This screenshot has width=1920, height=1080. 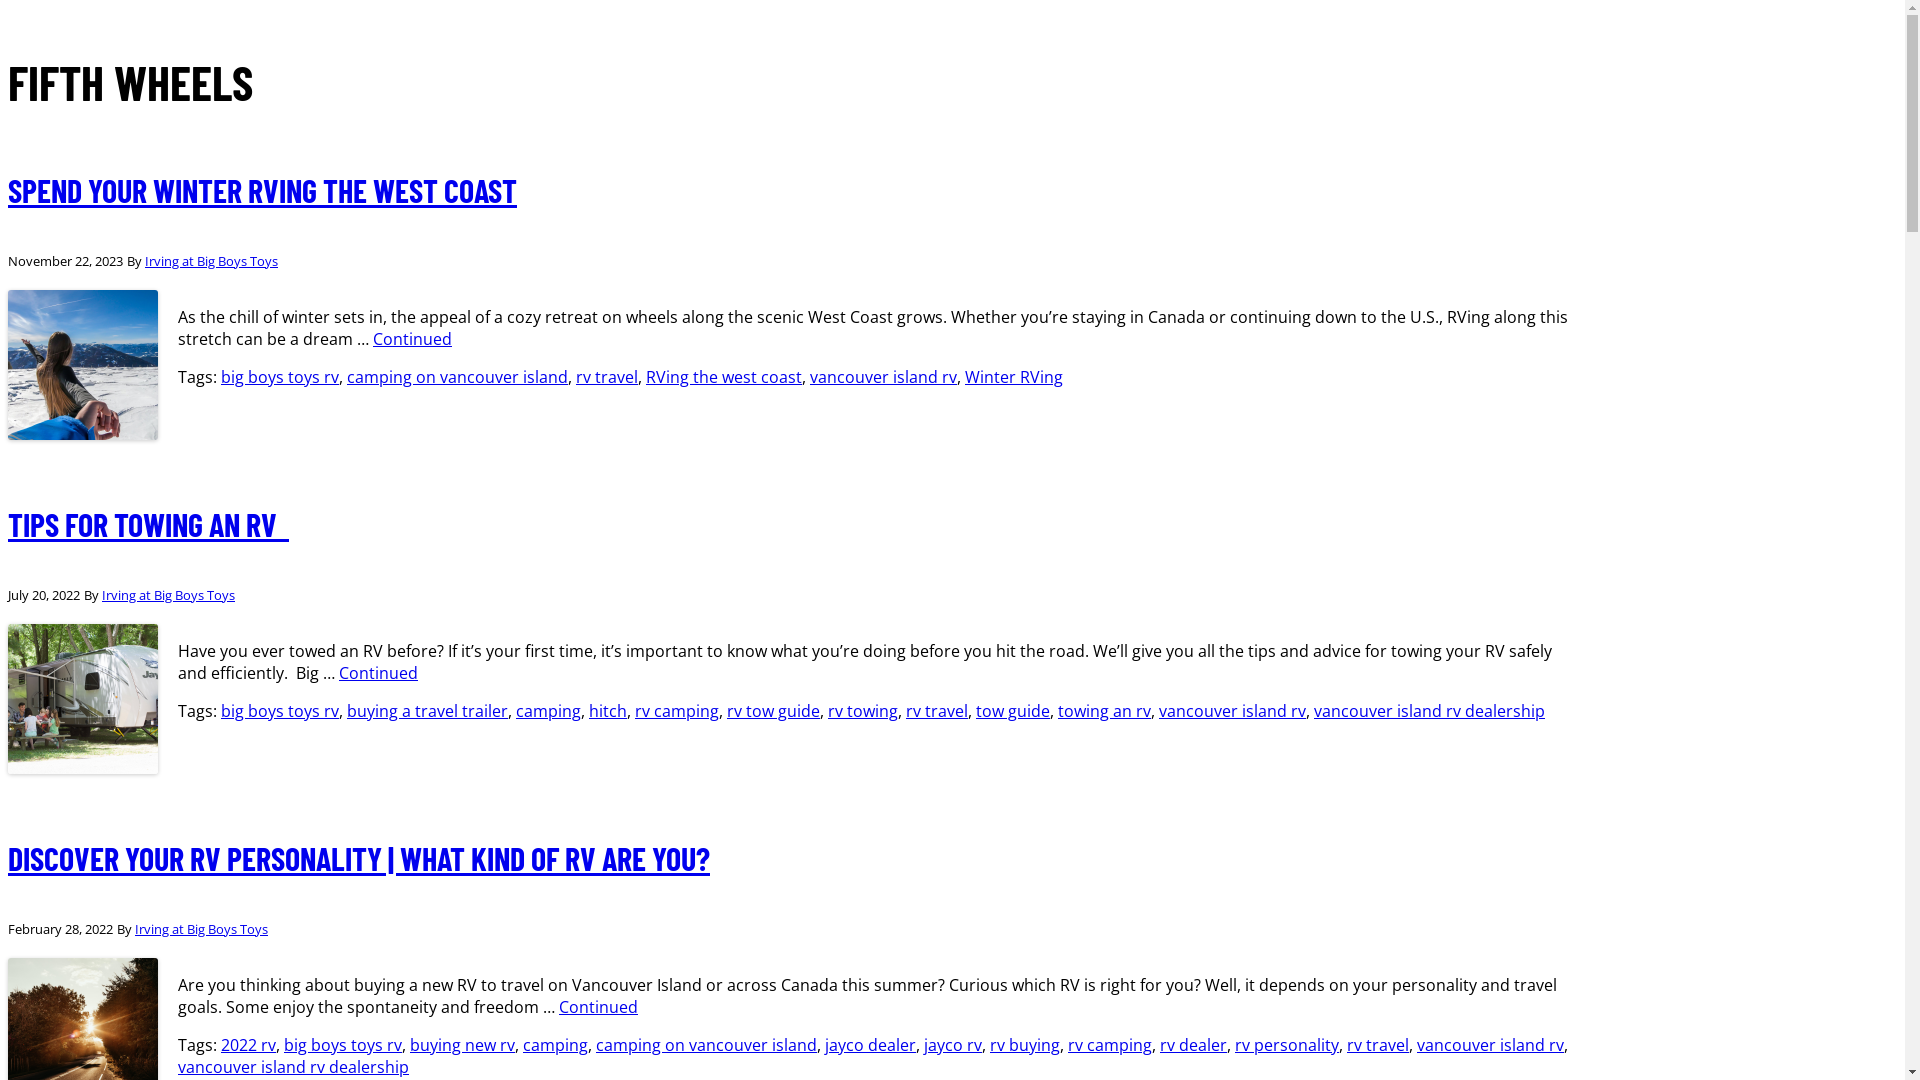 What do you see at coordinates (1110, 1045) in the screenshot?
I see `rv camping` at bounding box center [1110, 1045].